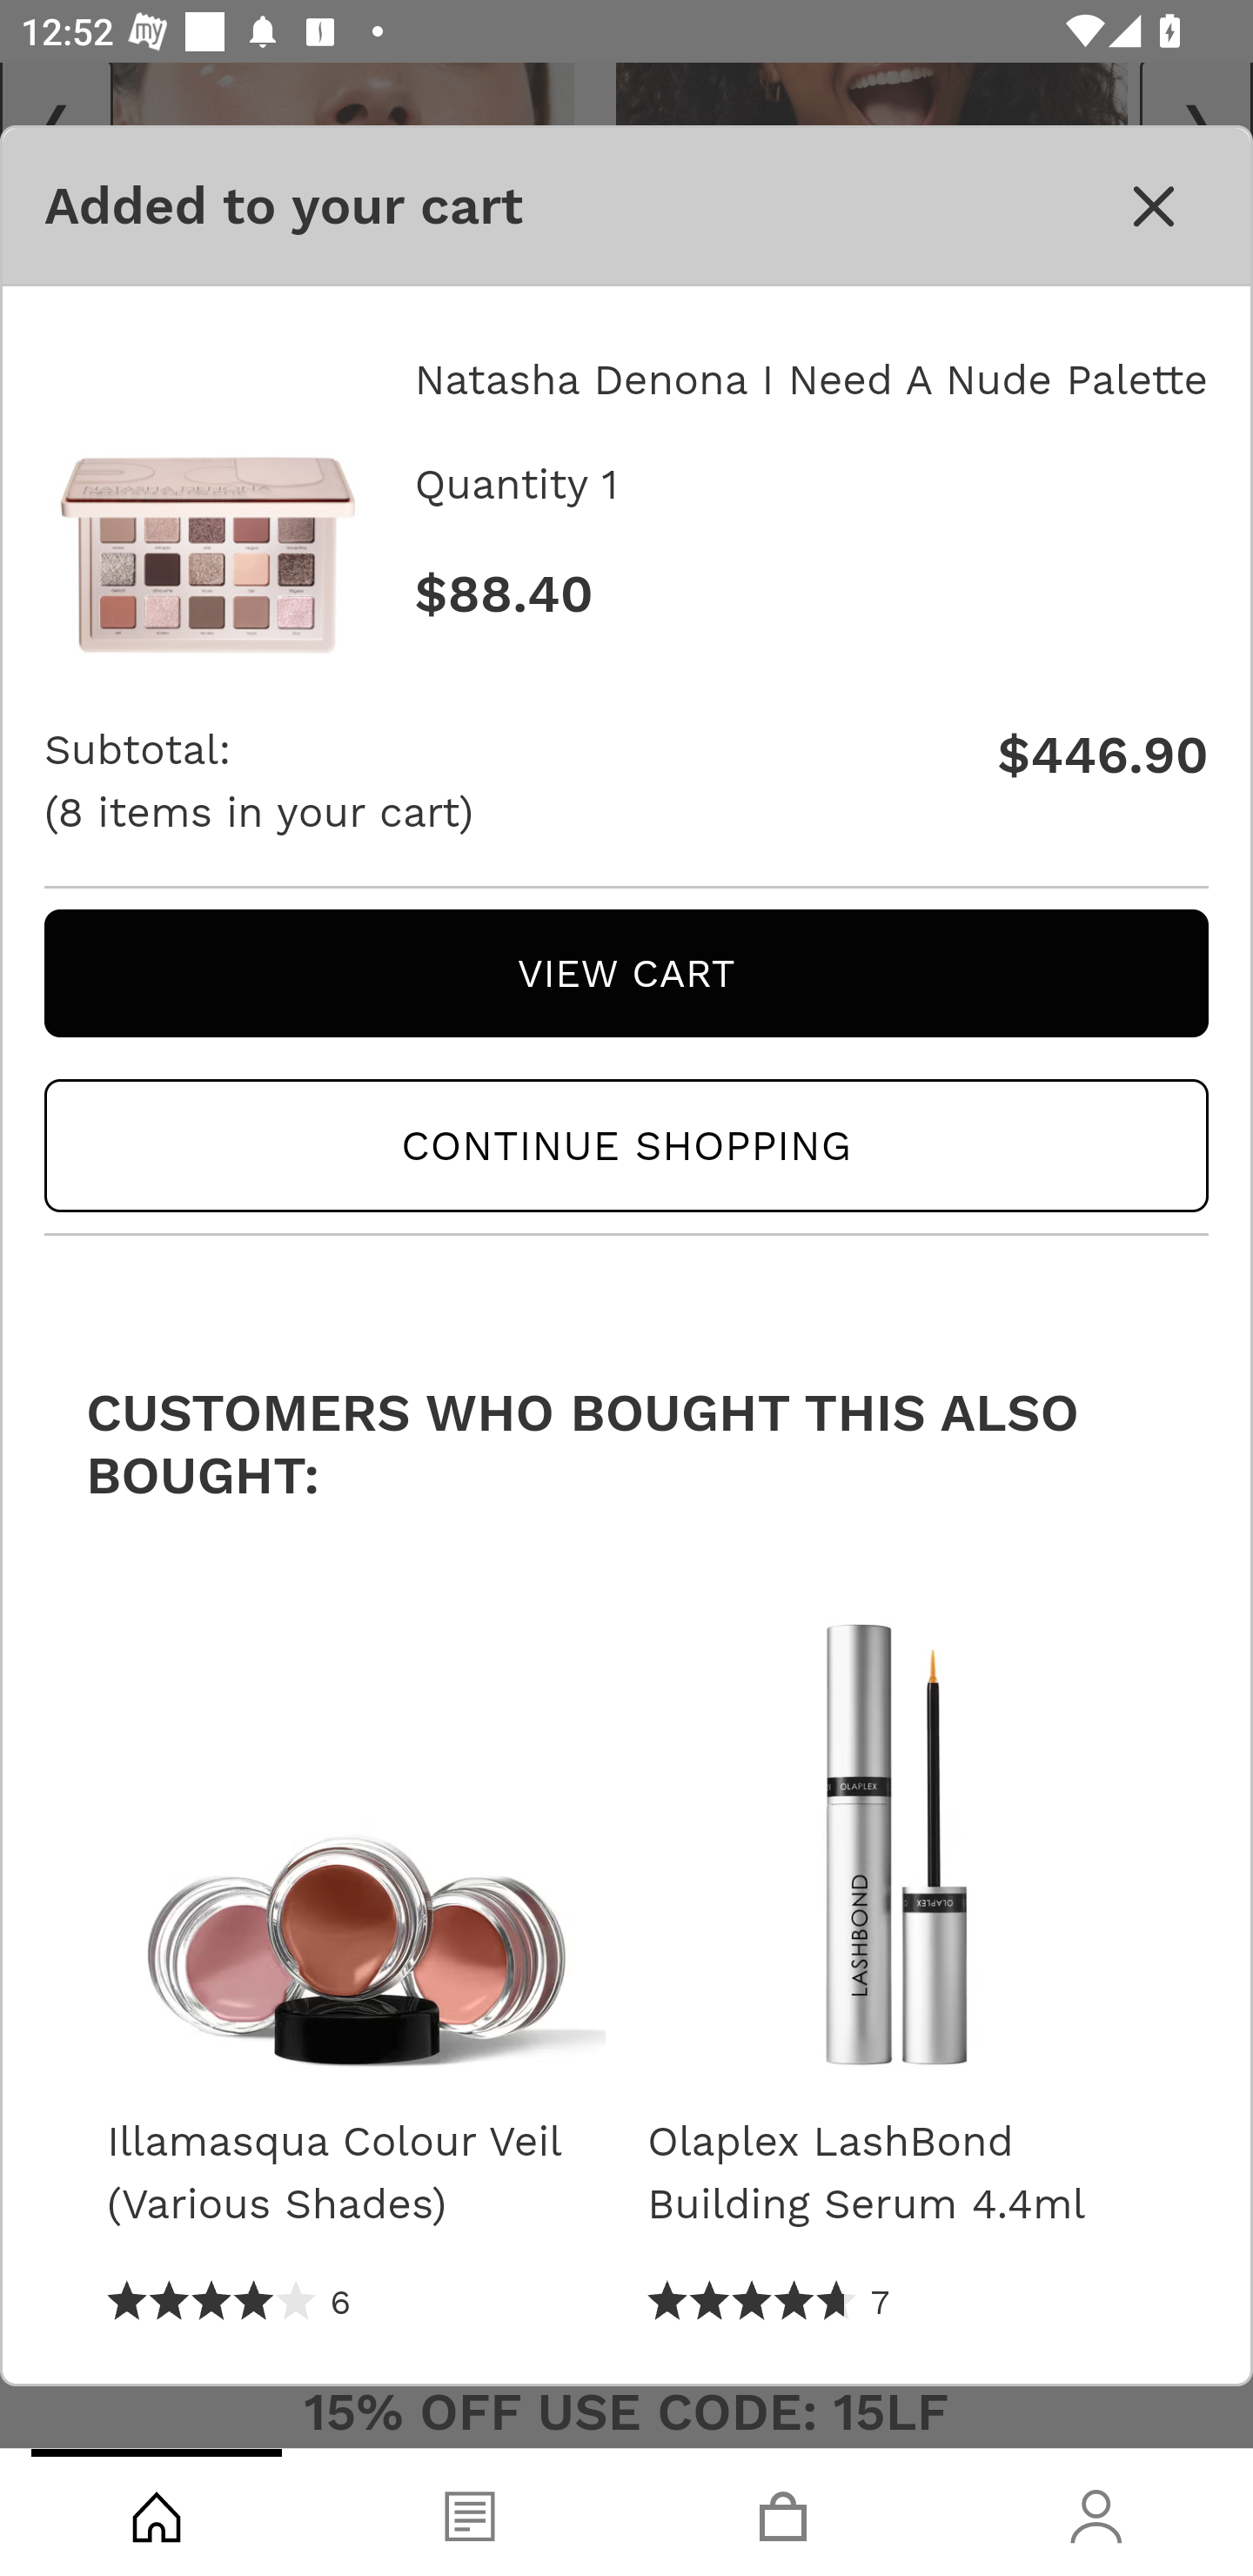  What do you see at coordinates (626, 973) in the screenshot?
I see `VIEW CART` at bounding box center [626, 973].